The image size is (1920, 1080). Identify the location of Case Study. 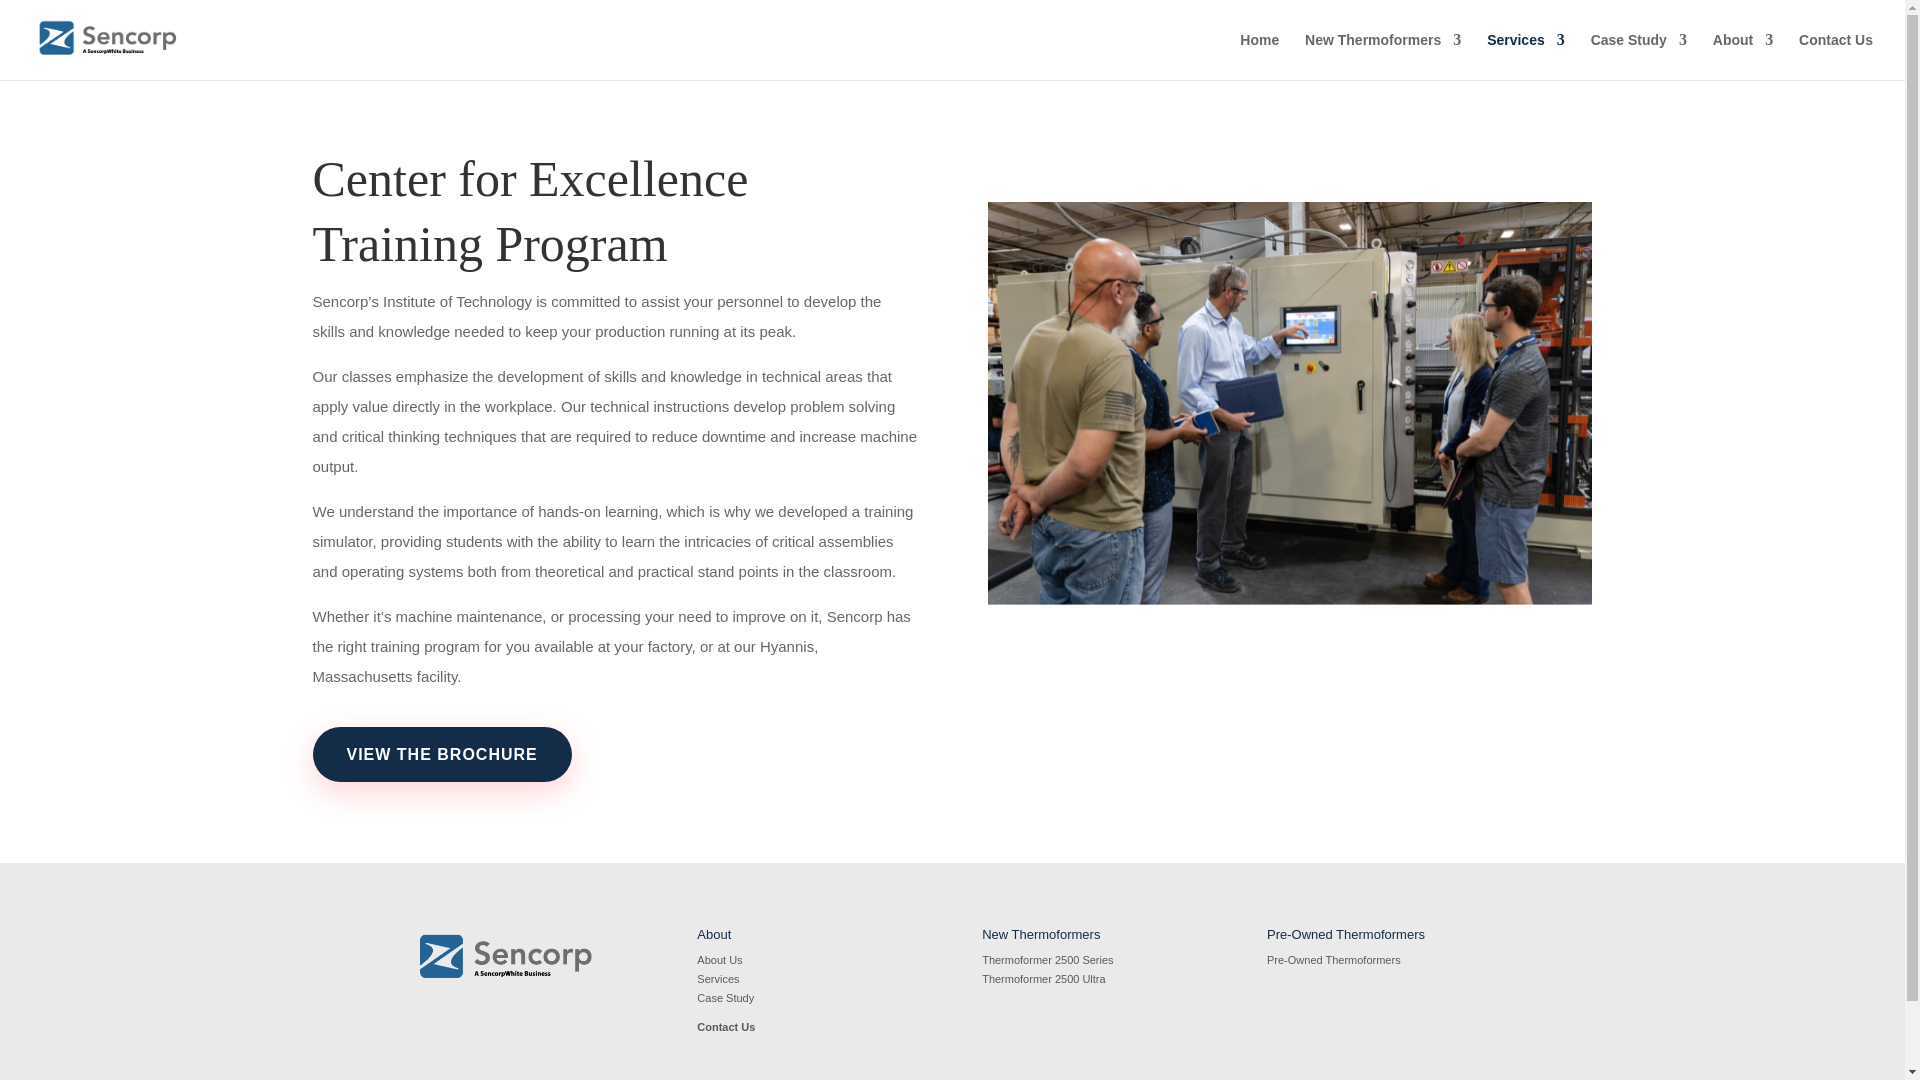
(1639, 56).